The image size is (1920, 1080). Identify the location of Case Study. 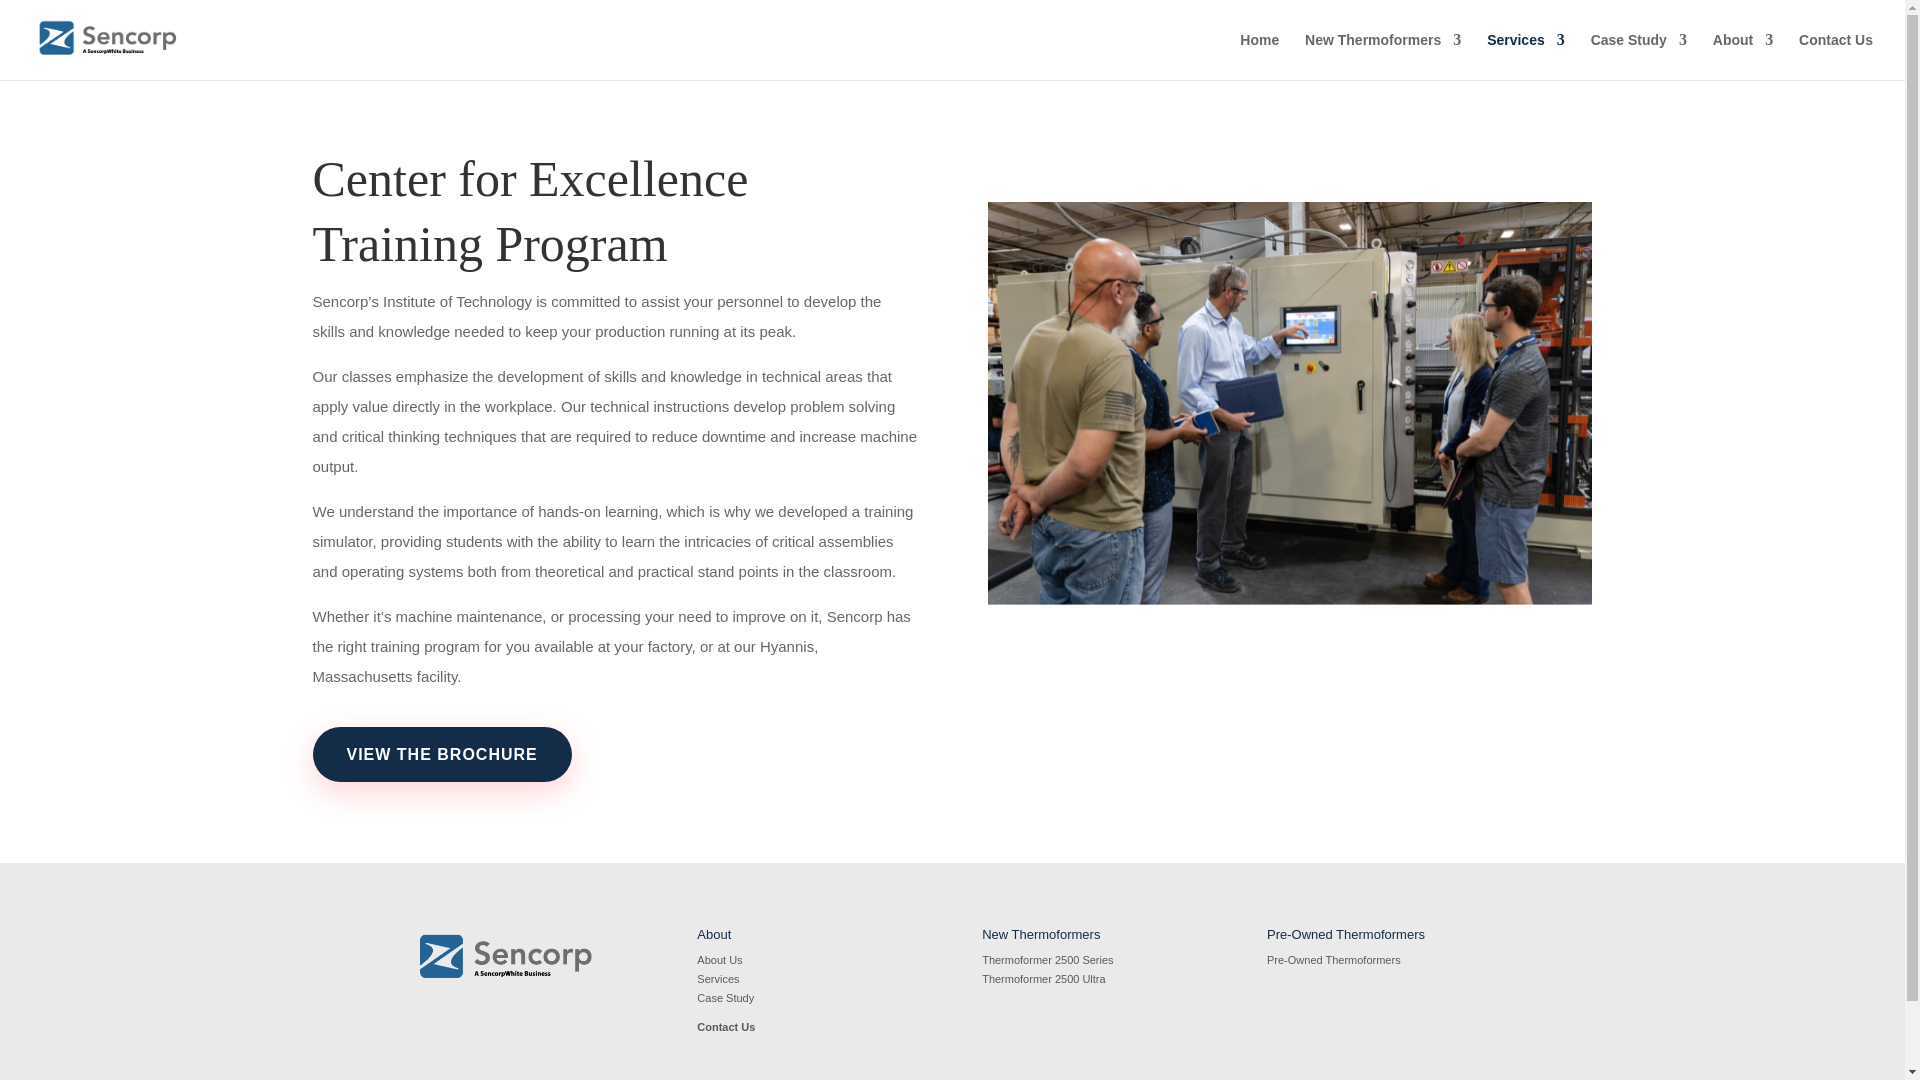
(1639, 56).